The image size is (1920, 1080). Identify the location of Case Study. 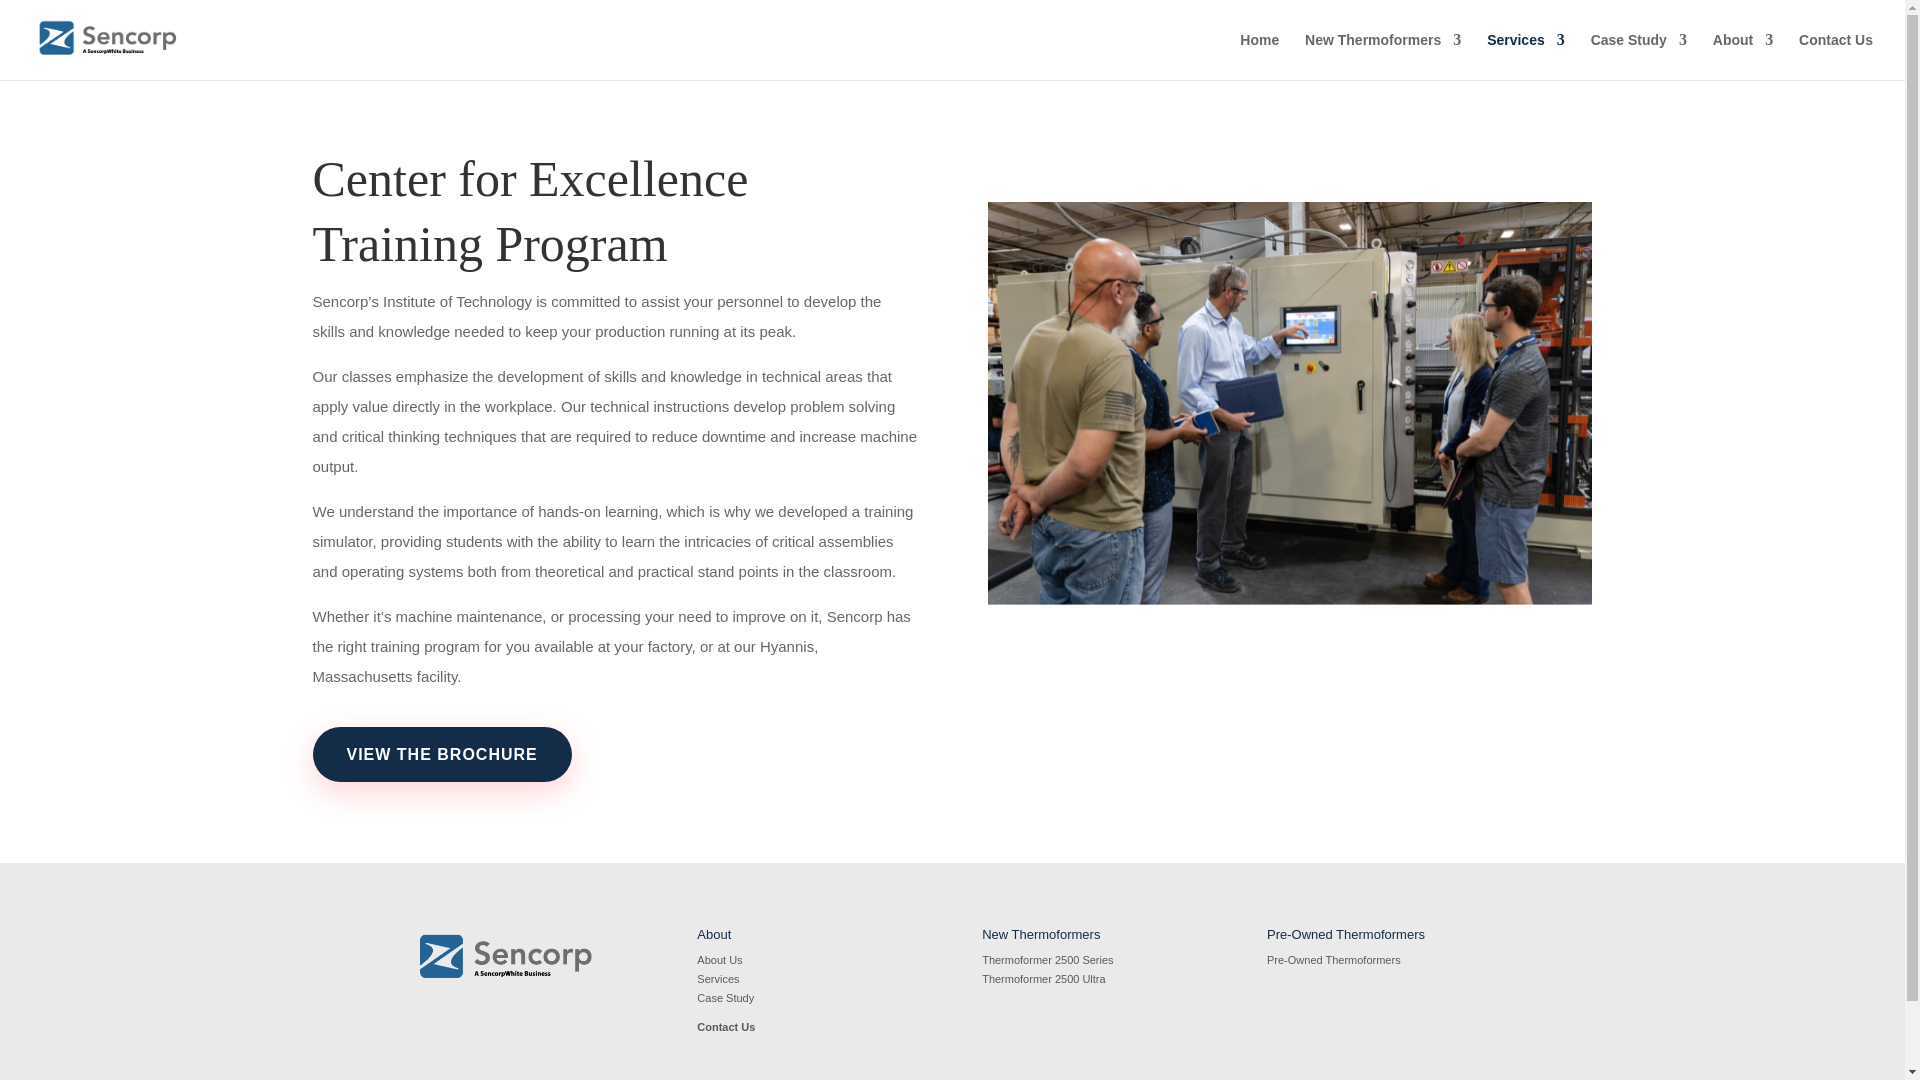
(1639, 56).